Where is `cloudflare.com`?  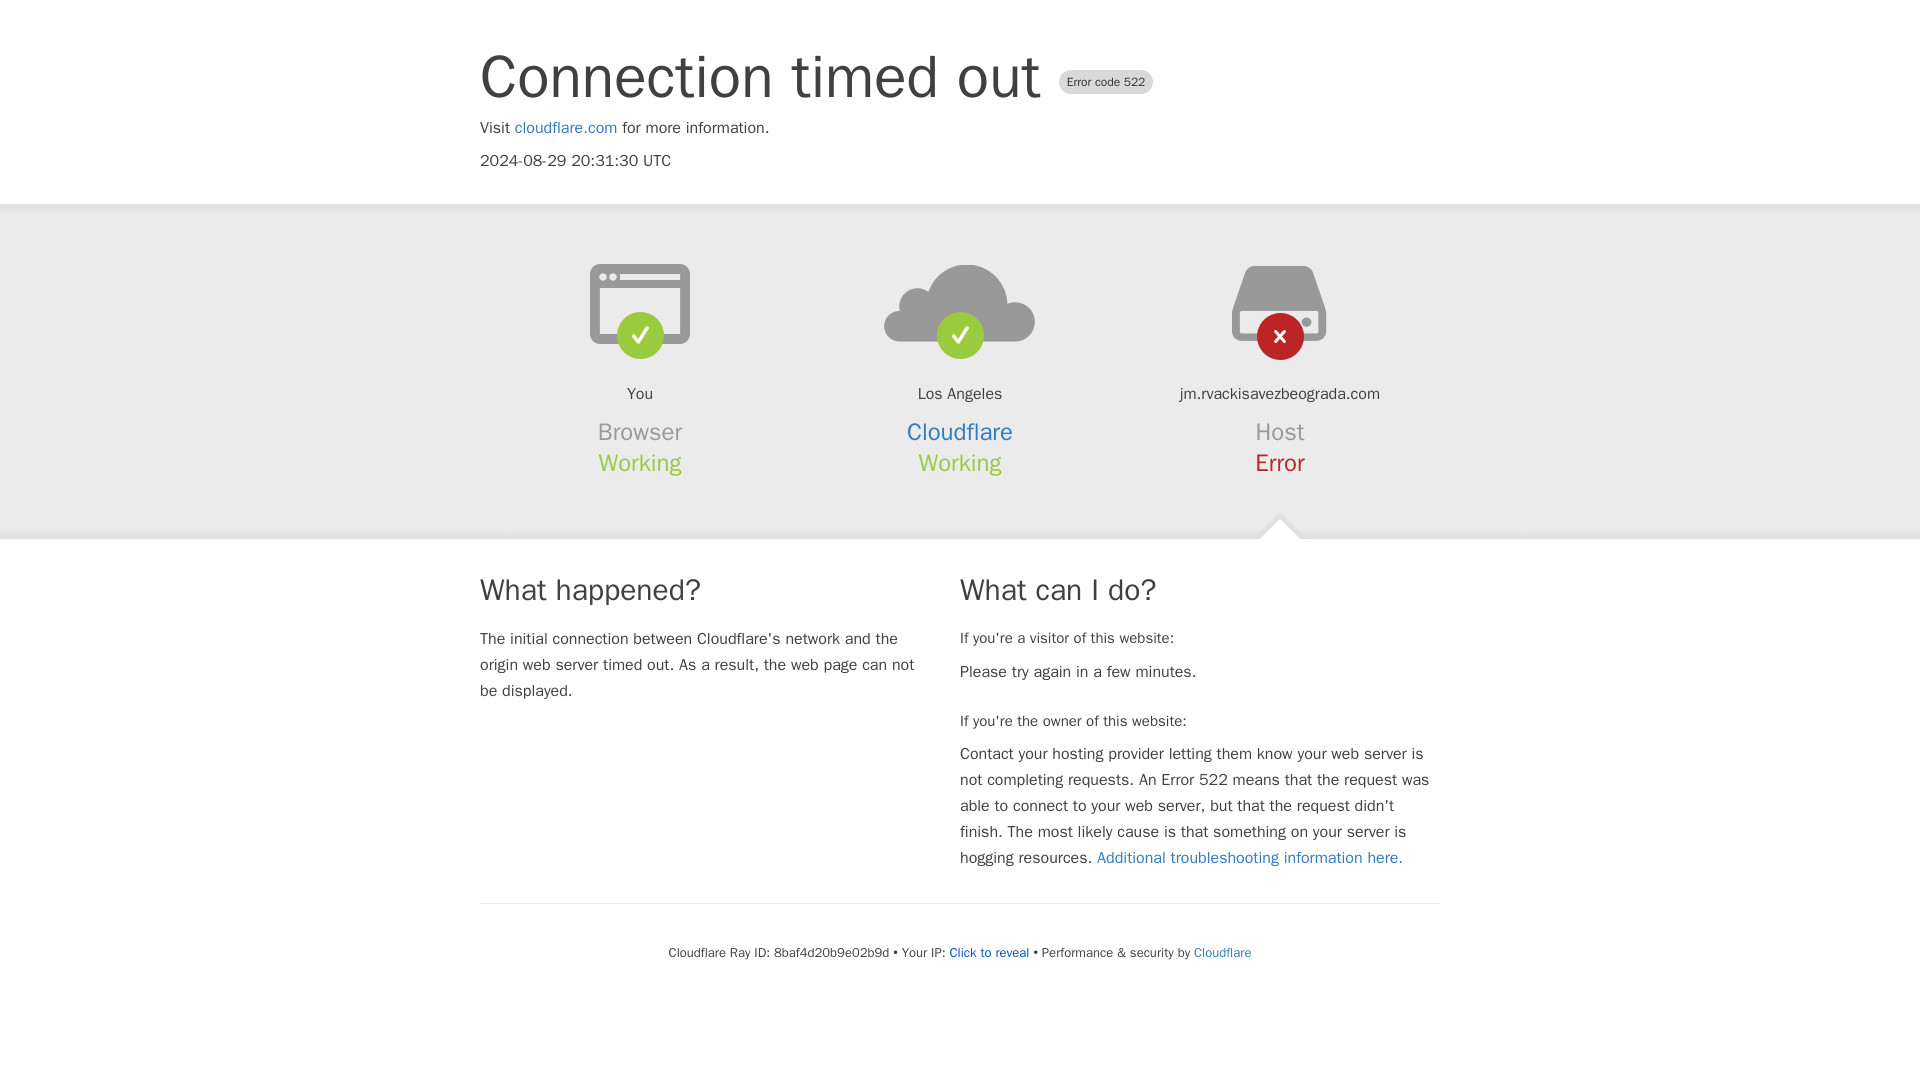 cloudflare.com is located at coordinates (566, 128).